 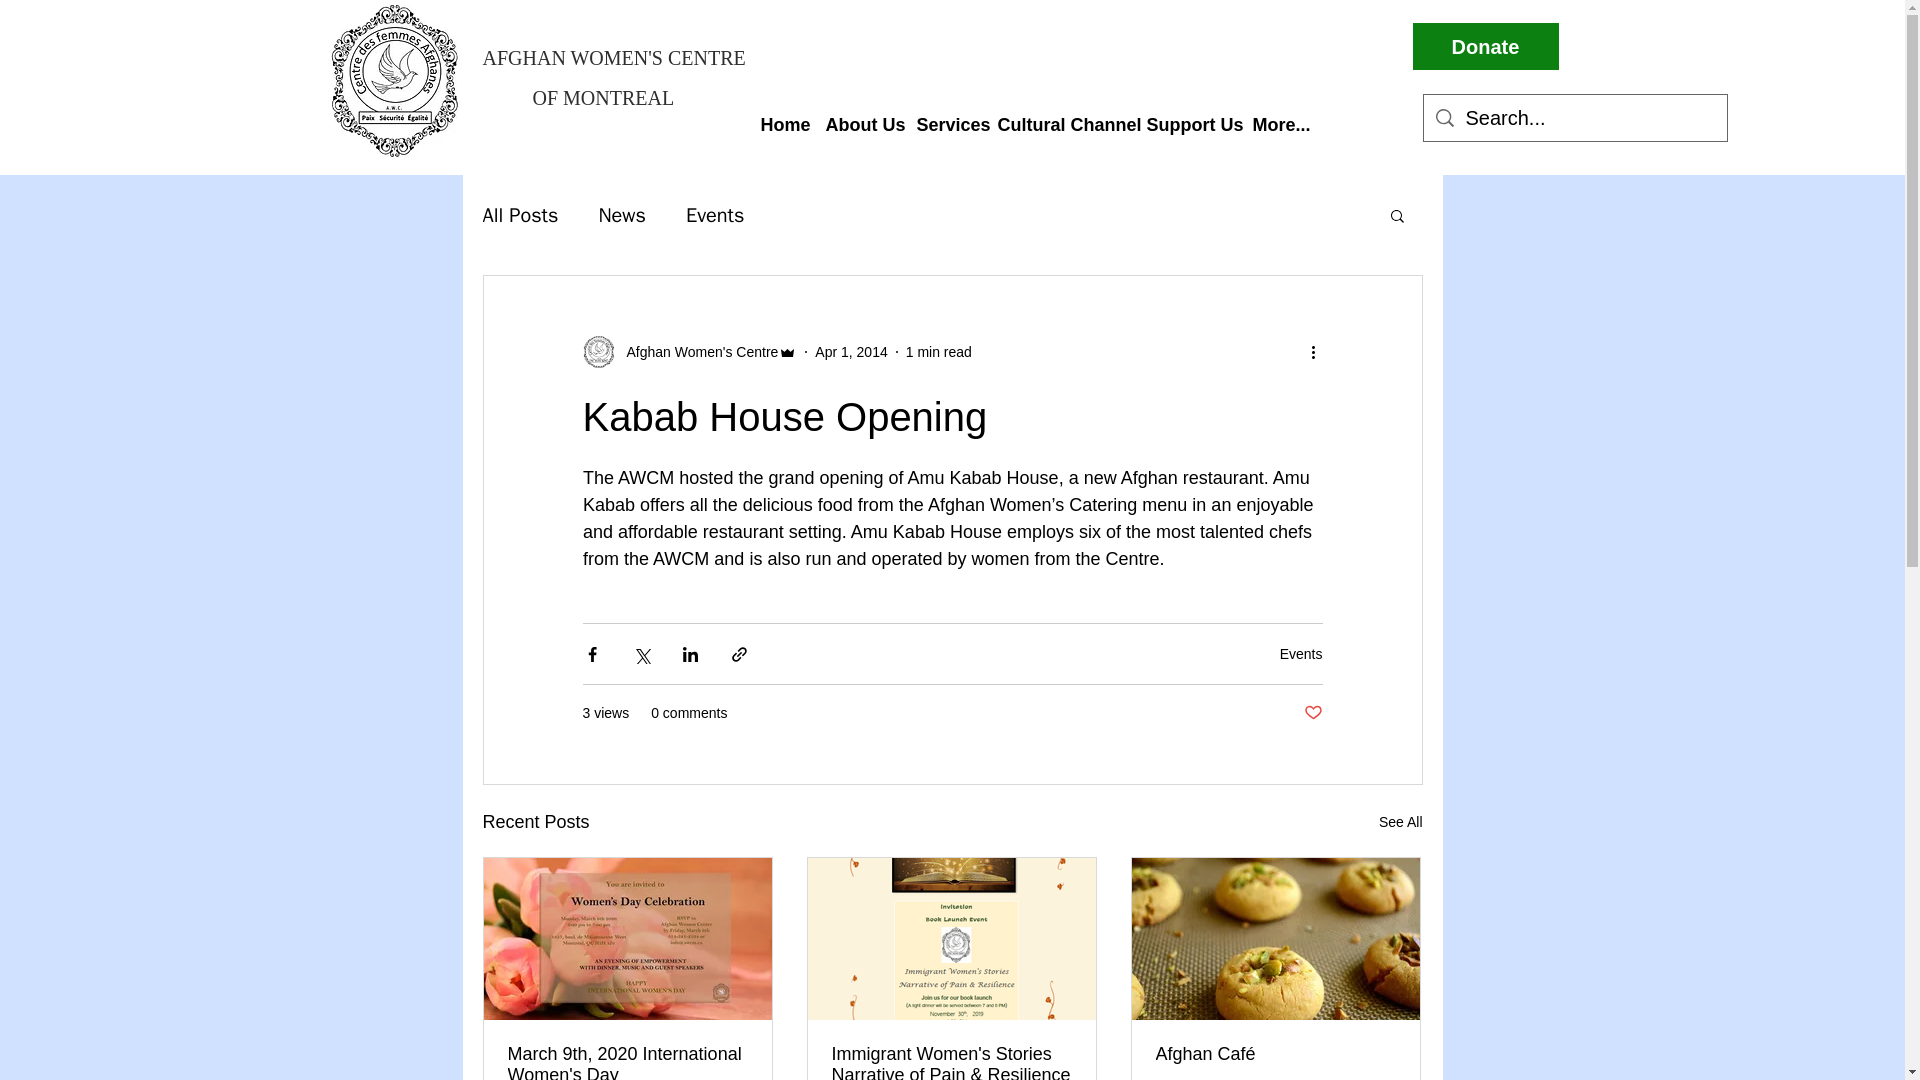 What do you see at coordinates (1301, 654) in the screenshot?
I see `Events` at bounding box center [1301, 654].